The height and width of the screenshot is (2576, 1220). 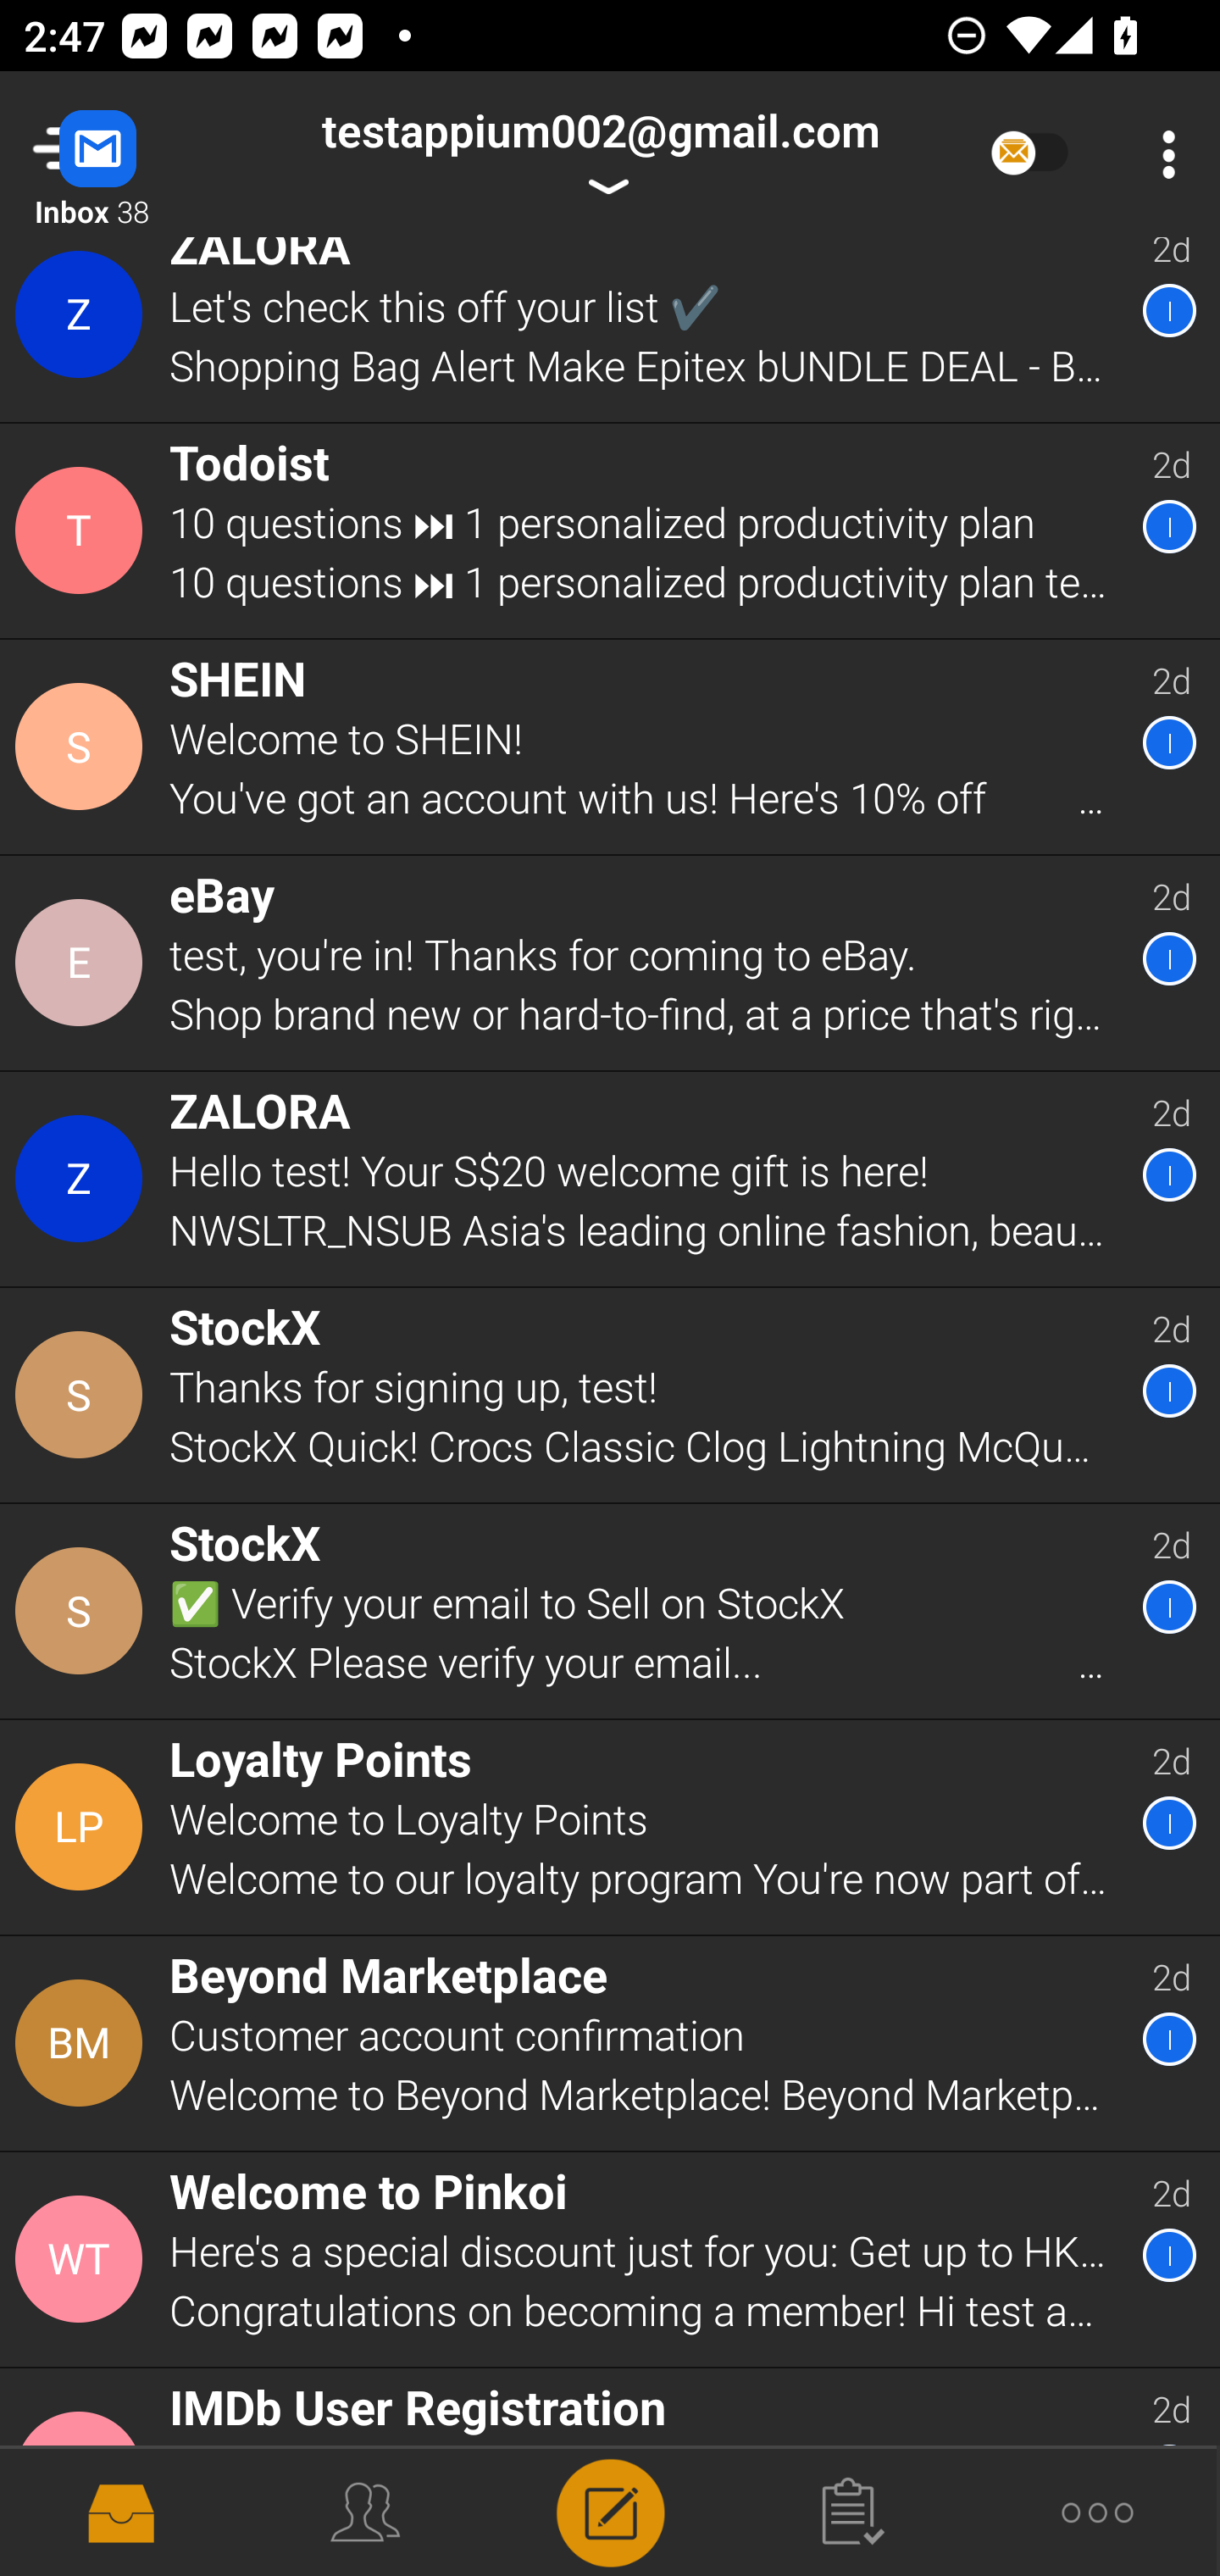 I want to click on Contact Details, so click(x=83, y=747).